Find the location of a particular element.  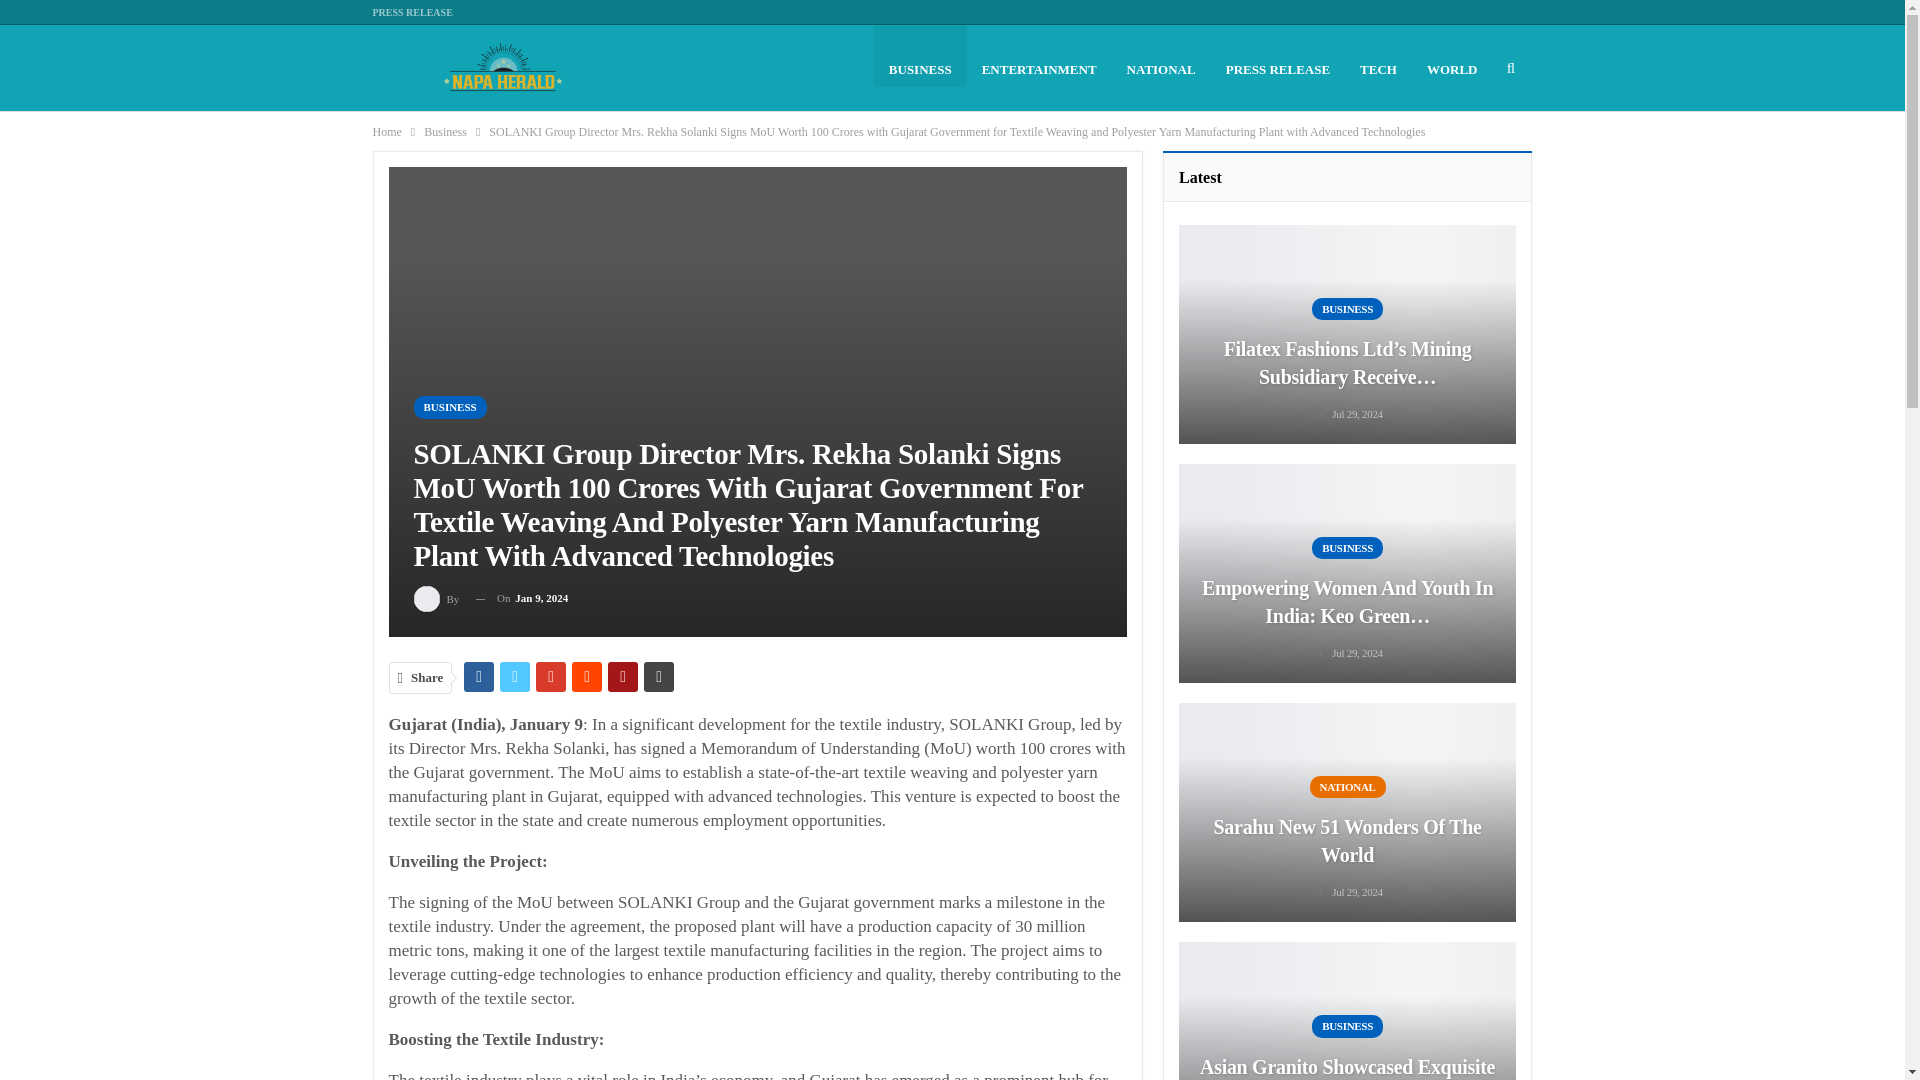

BUSINESS is located at coordinates (920, 69).